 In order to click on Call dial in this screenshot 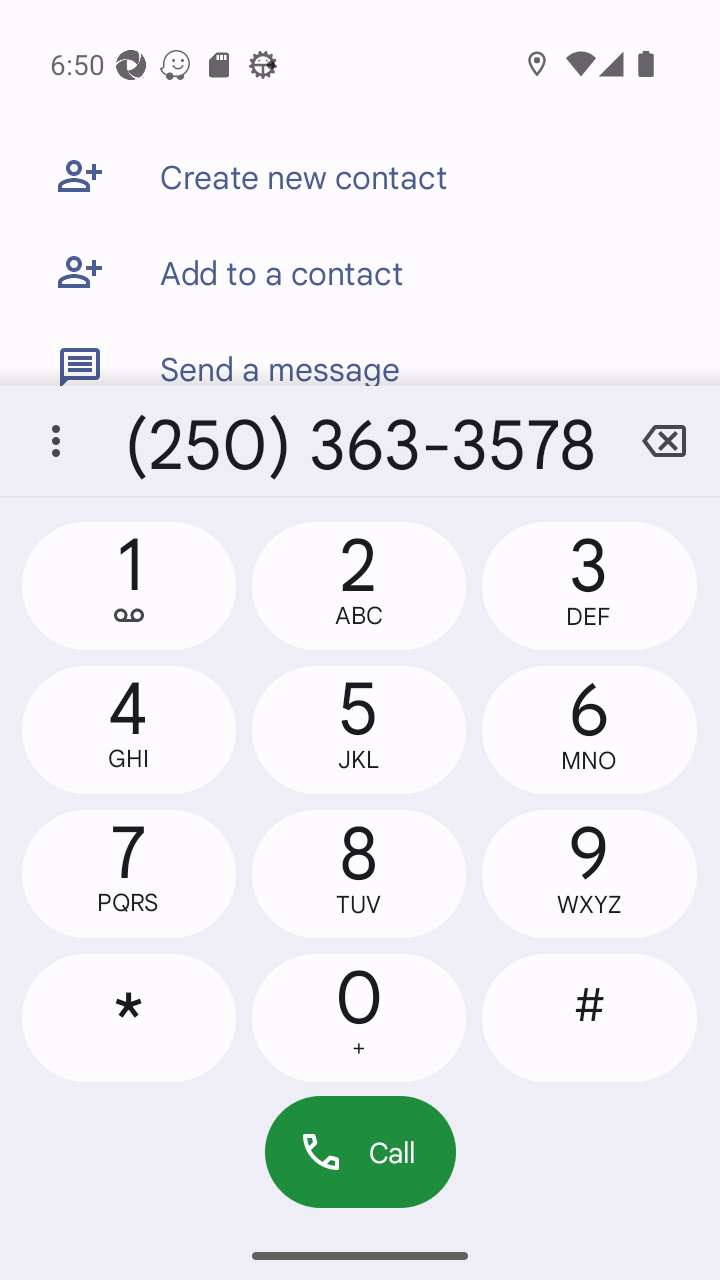, I will do `click(360, 1152)`.